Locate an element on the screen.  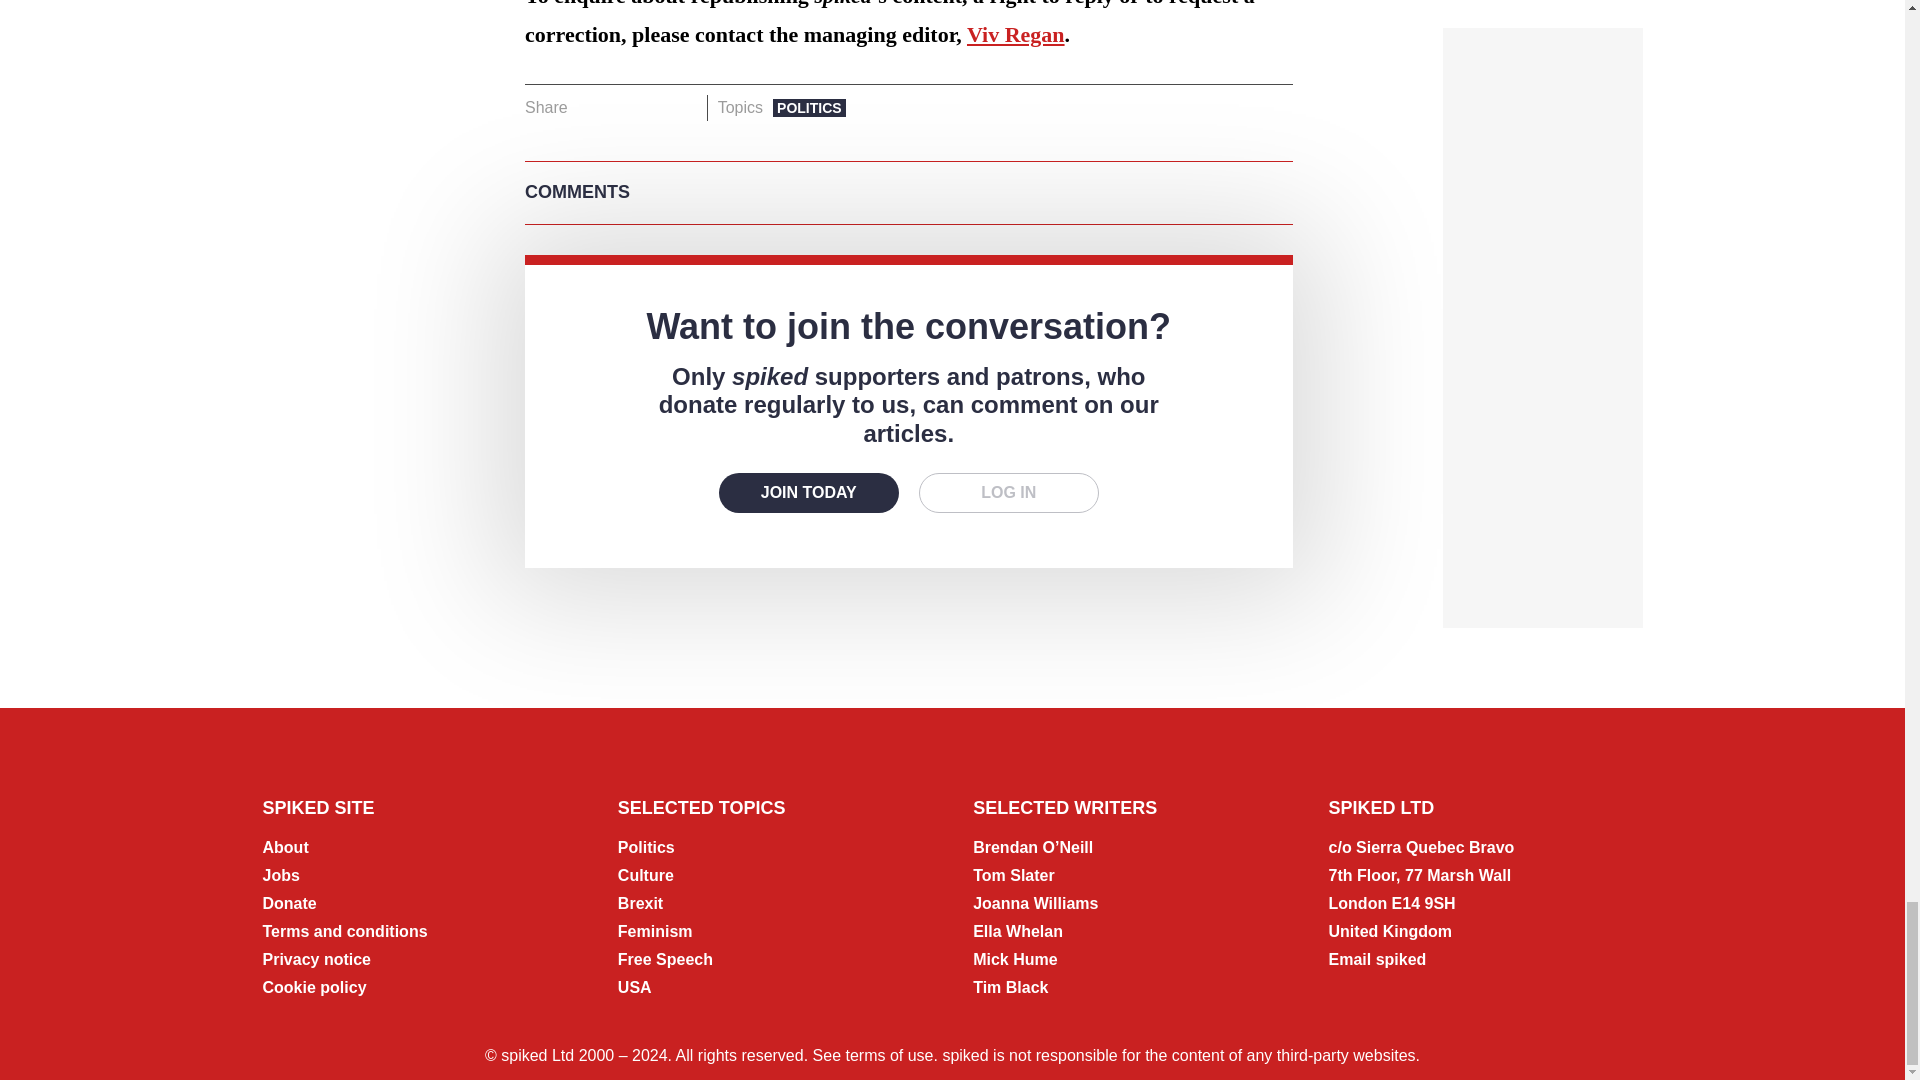
Share on Email is located at coordinates (683, 108).